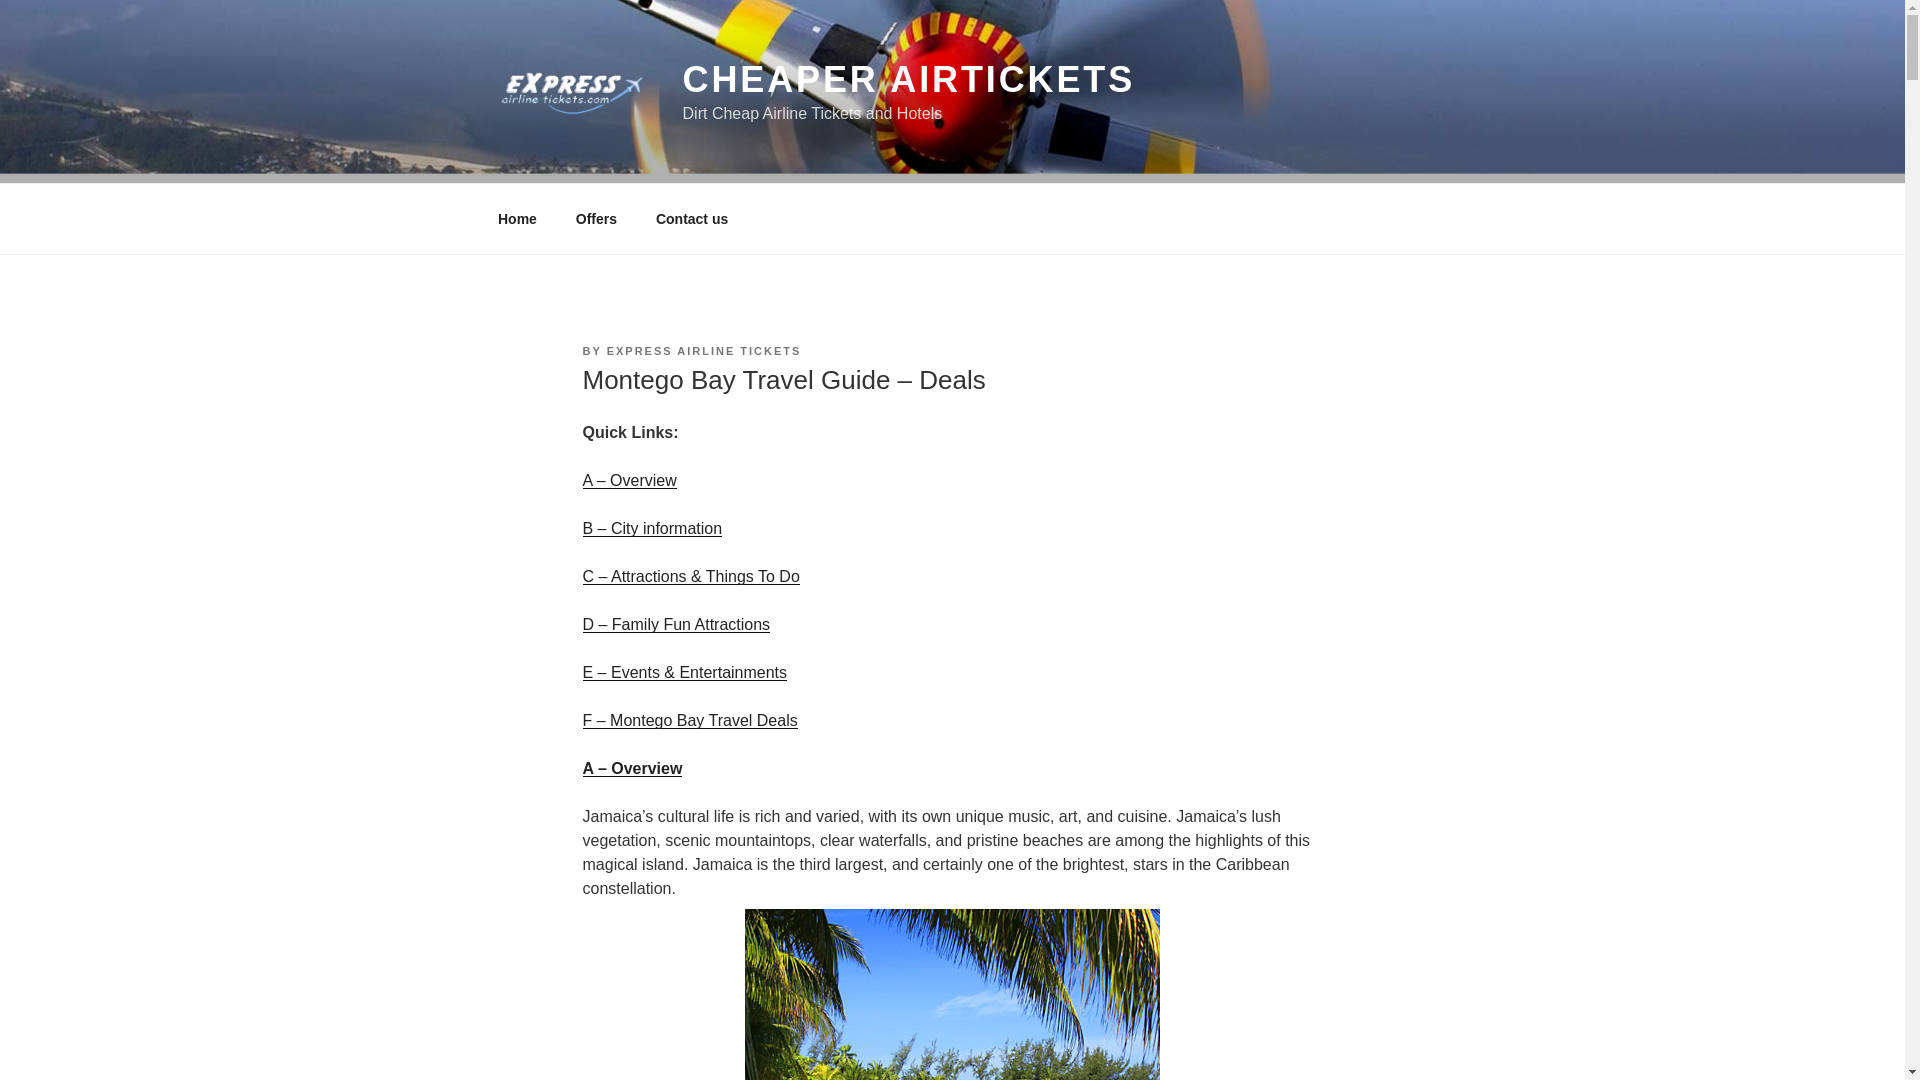  What do you see at coordinates (675, 624) in the screenshot?
I see `family fun and attractions` at bounding box center [675, 624].